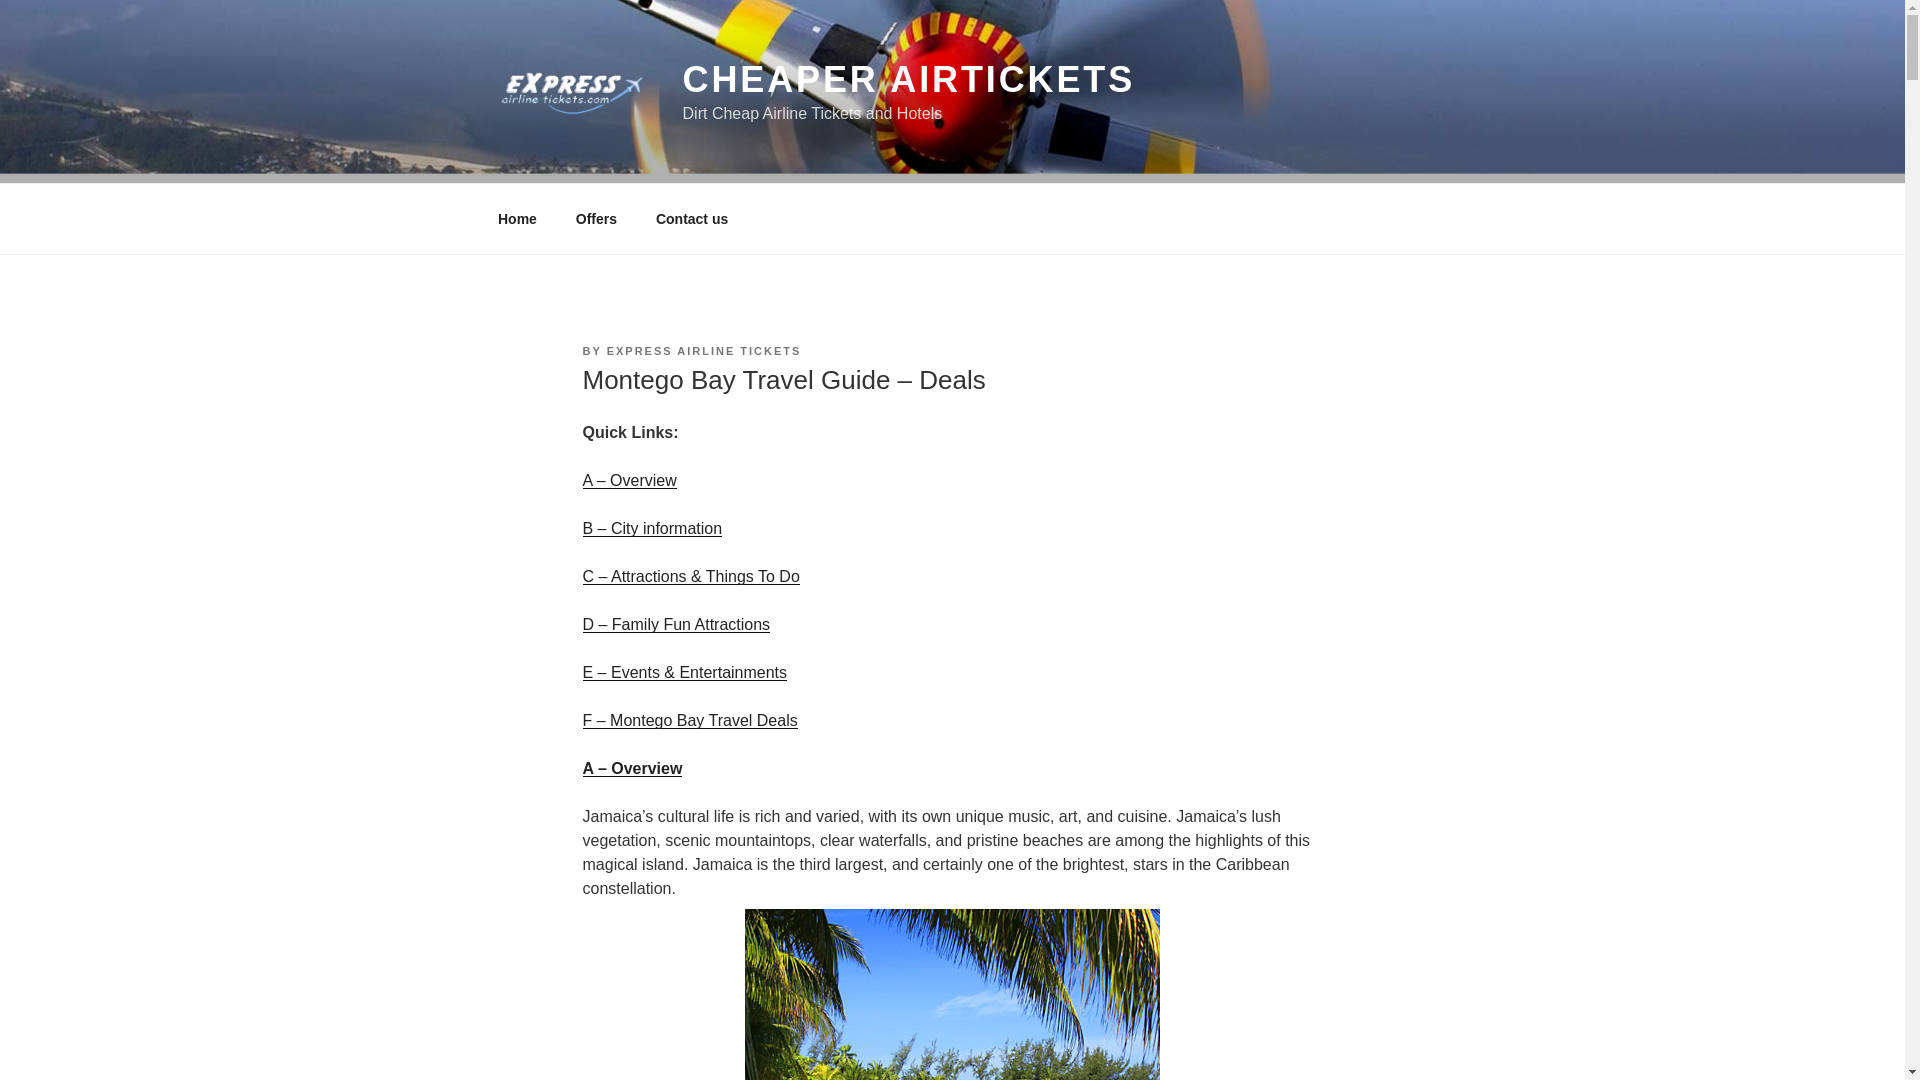  What do you see at coordinates (675, 624) in the screenshot?
I see `family fun and attractions` at bounding box center [675, 624].